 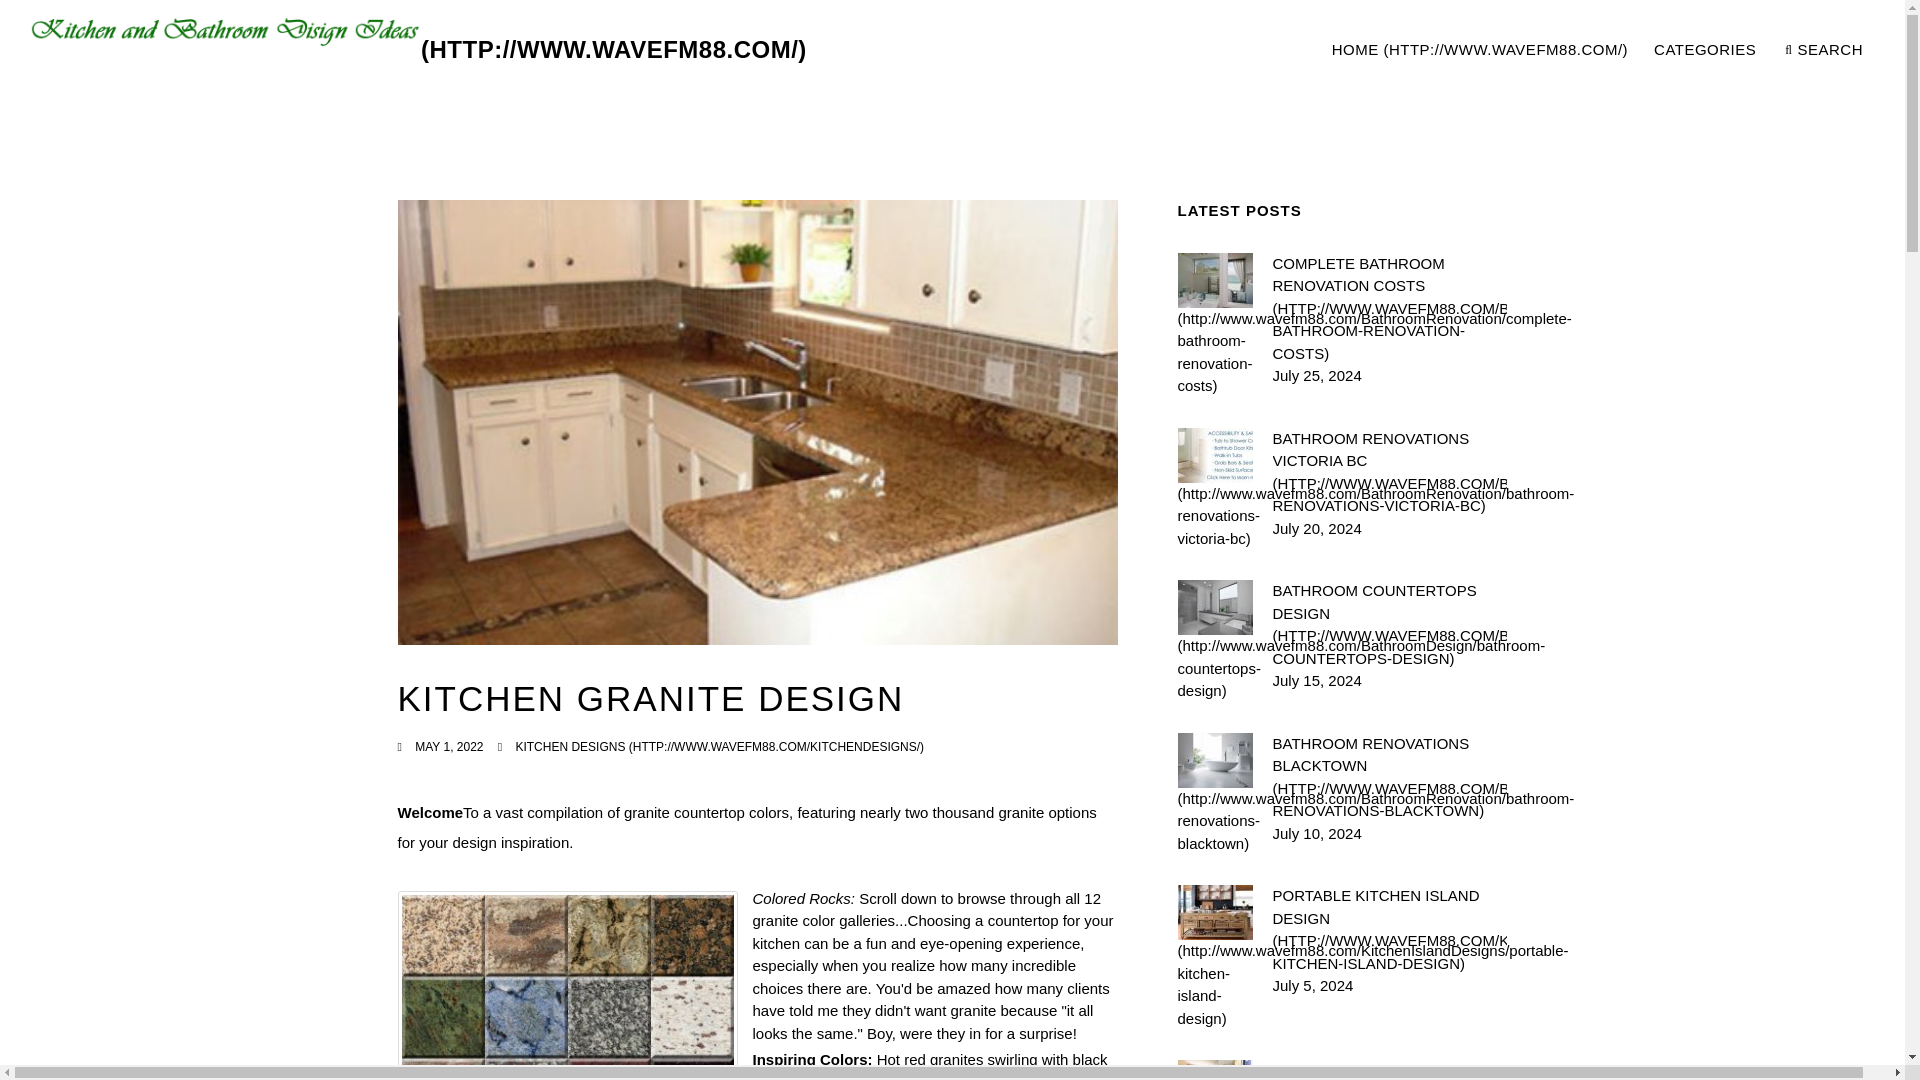 What do you see at coordinates (1706, 50) in the screenshot?
I see `CATEGORIES` at bounding box center [1706, 50].